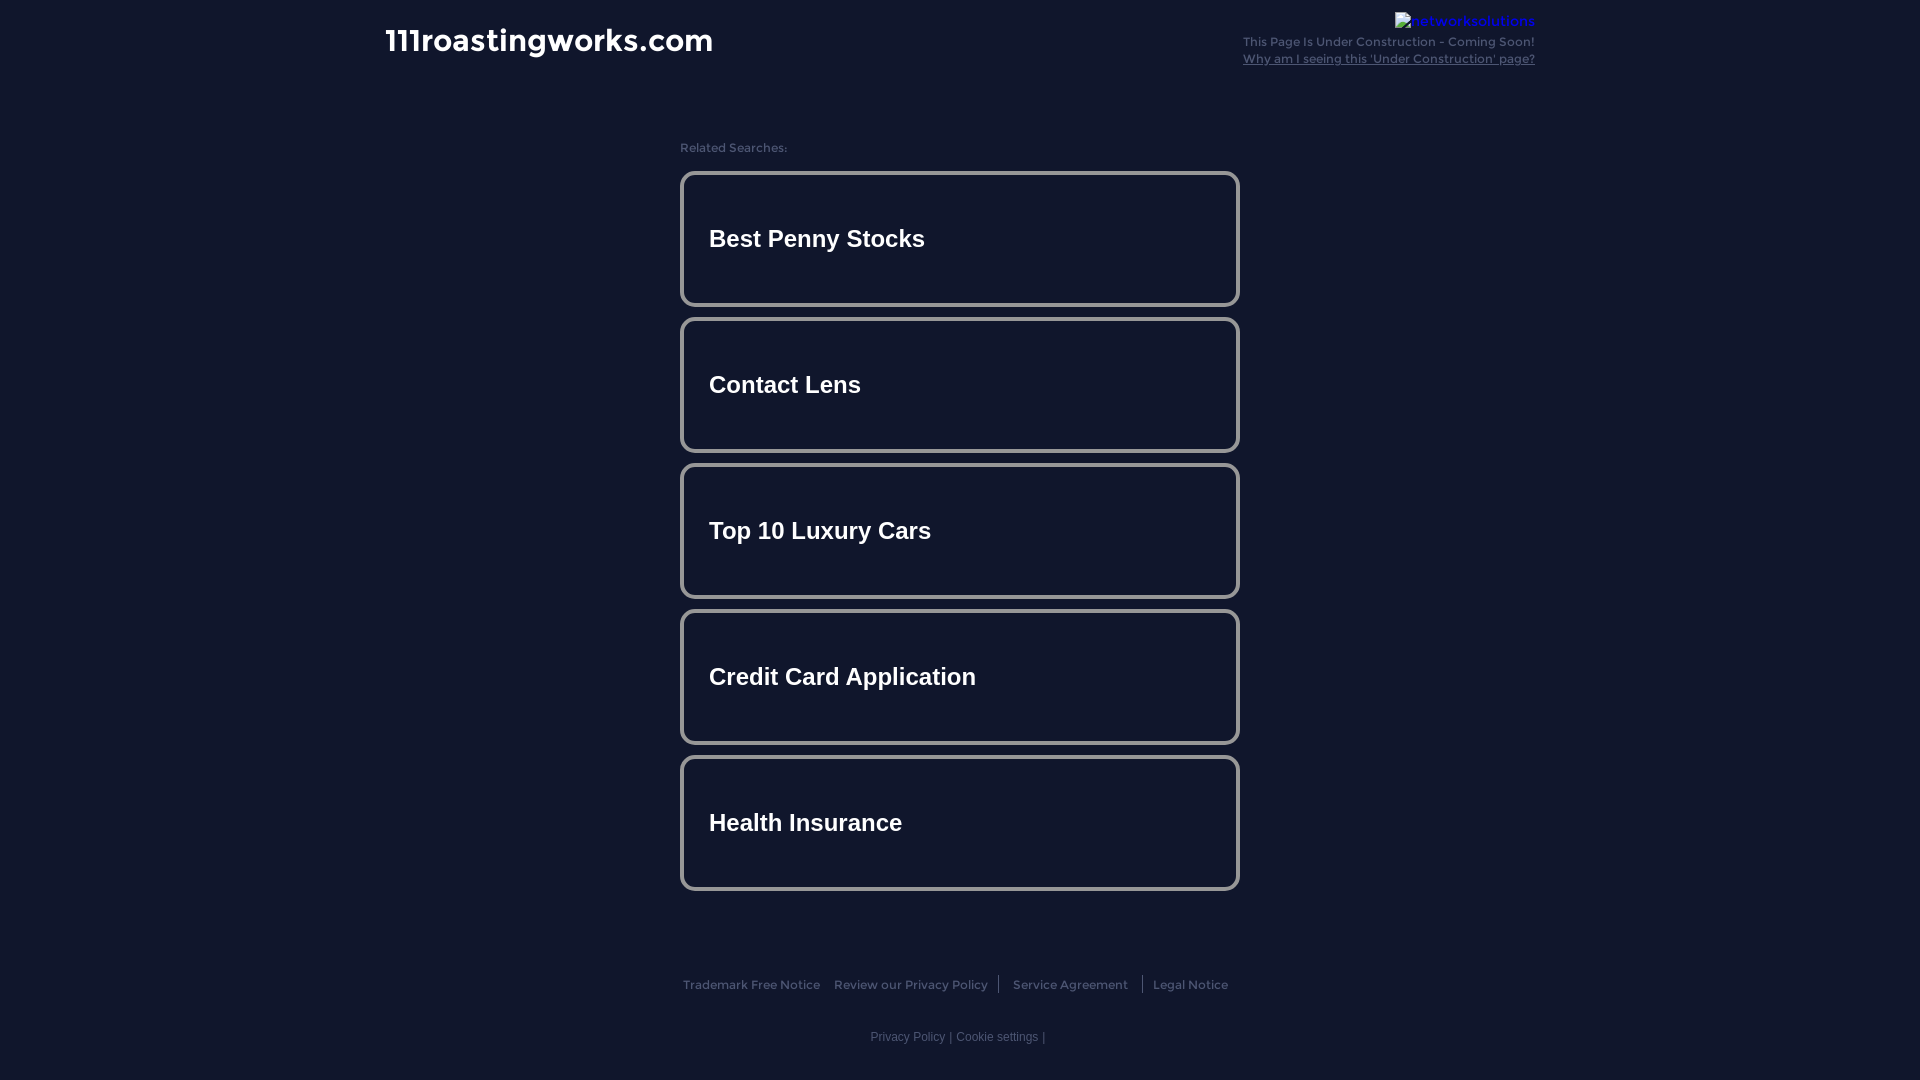 This screenshot has width=1920, height=1080. I want to click on Service Agreement, so click(1070, 984).